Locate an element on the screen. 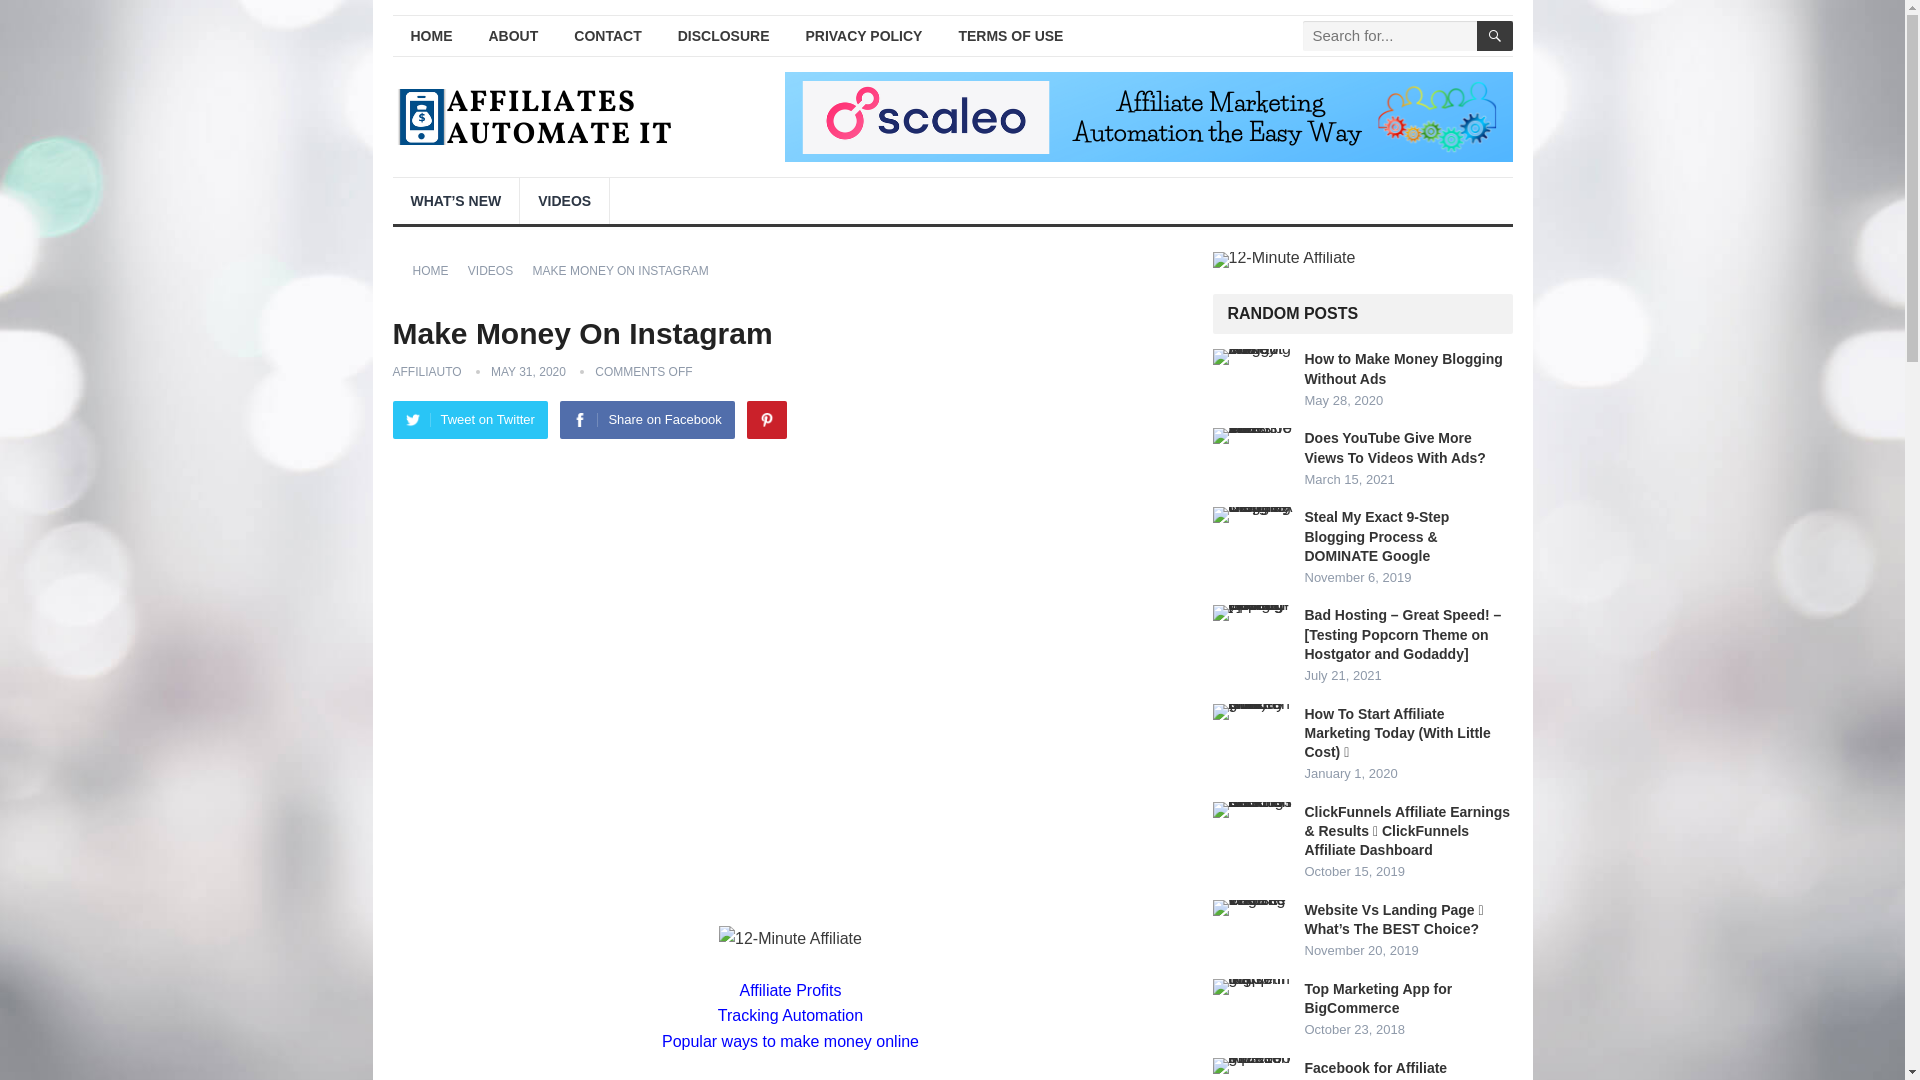 Image resolution: width=1920 pixels, height=1080 pixels. HOME is located at coordinates (430, 36).